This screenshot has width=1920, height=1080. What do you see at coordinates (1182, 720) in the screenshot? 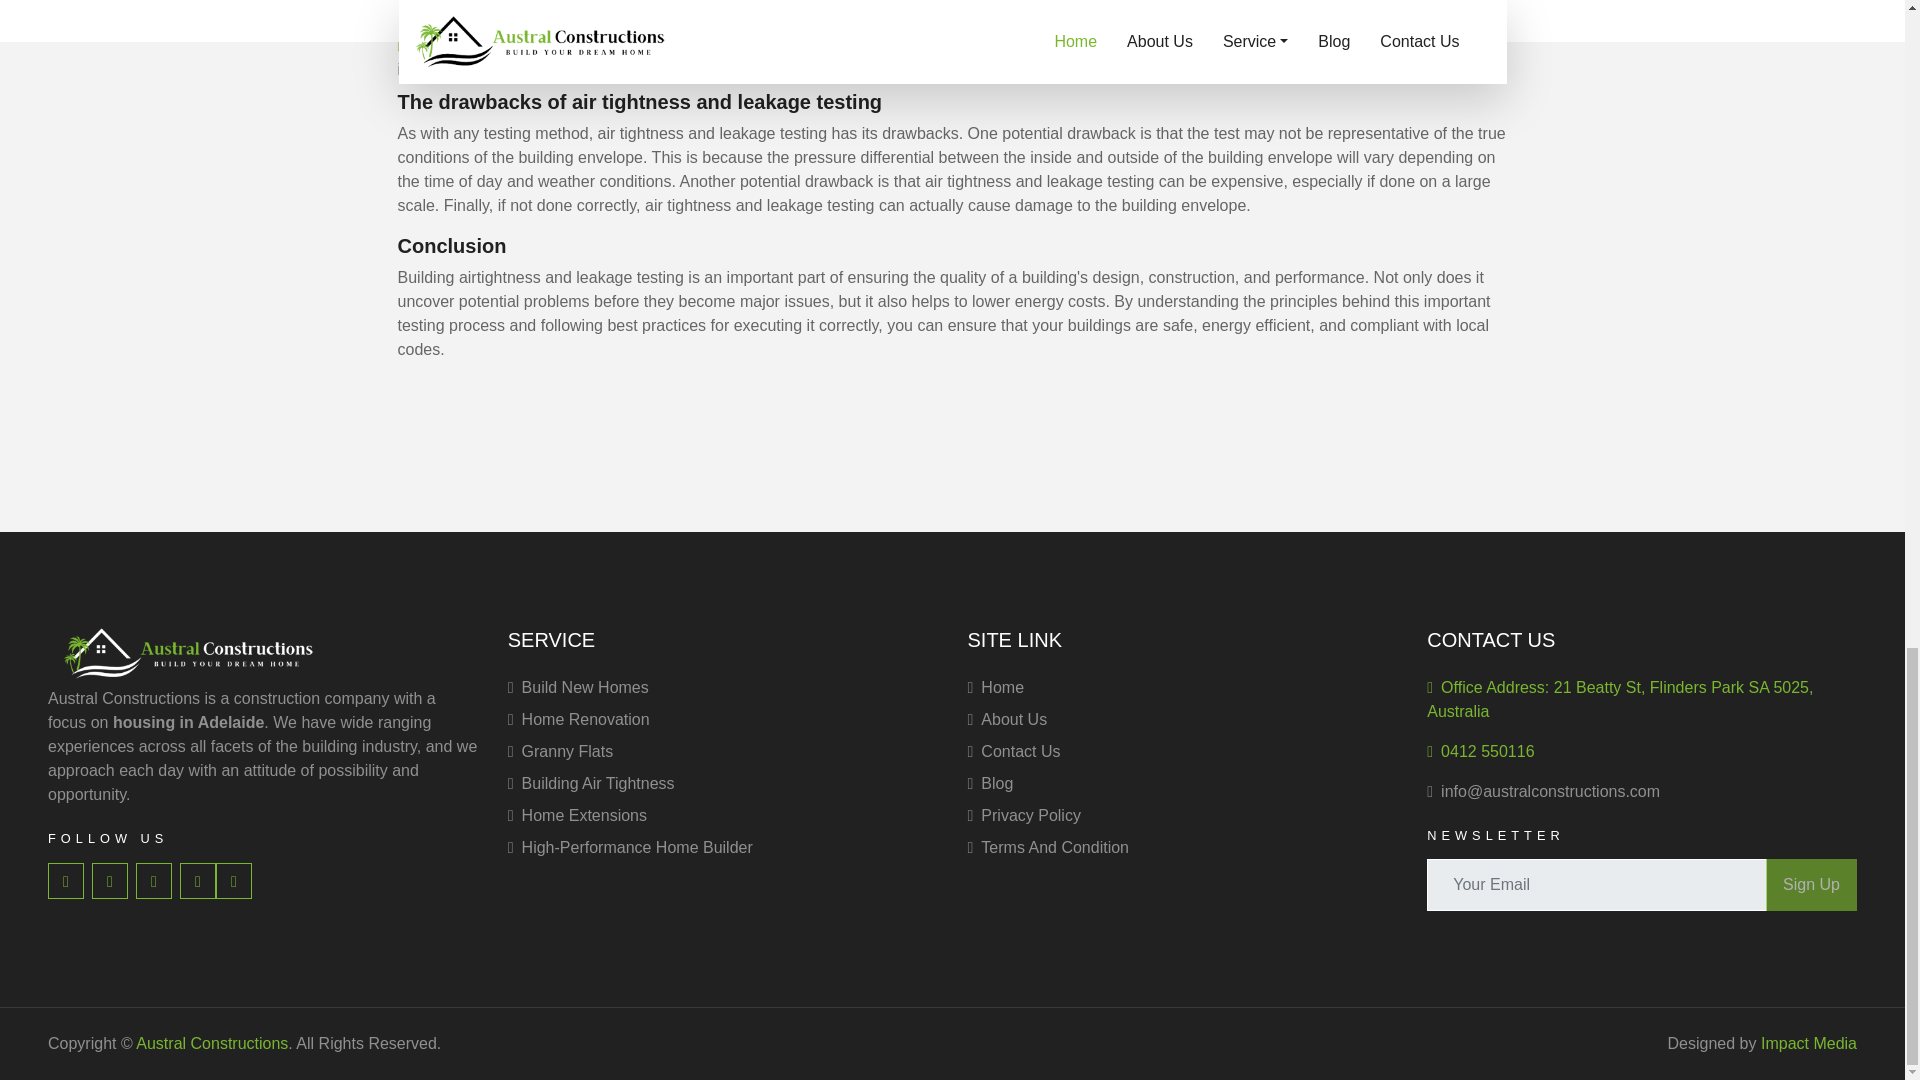
I see `About Us` at bounding box center [1182, 720].